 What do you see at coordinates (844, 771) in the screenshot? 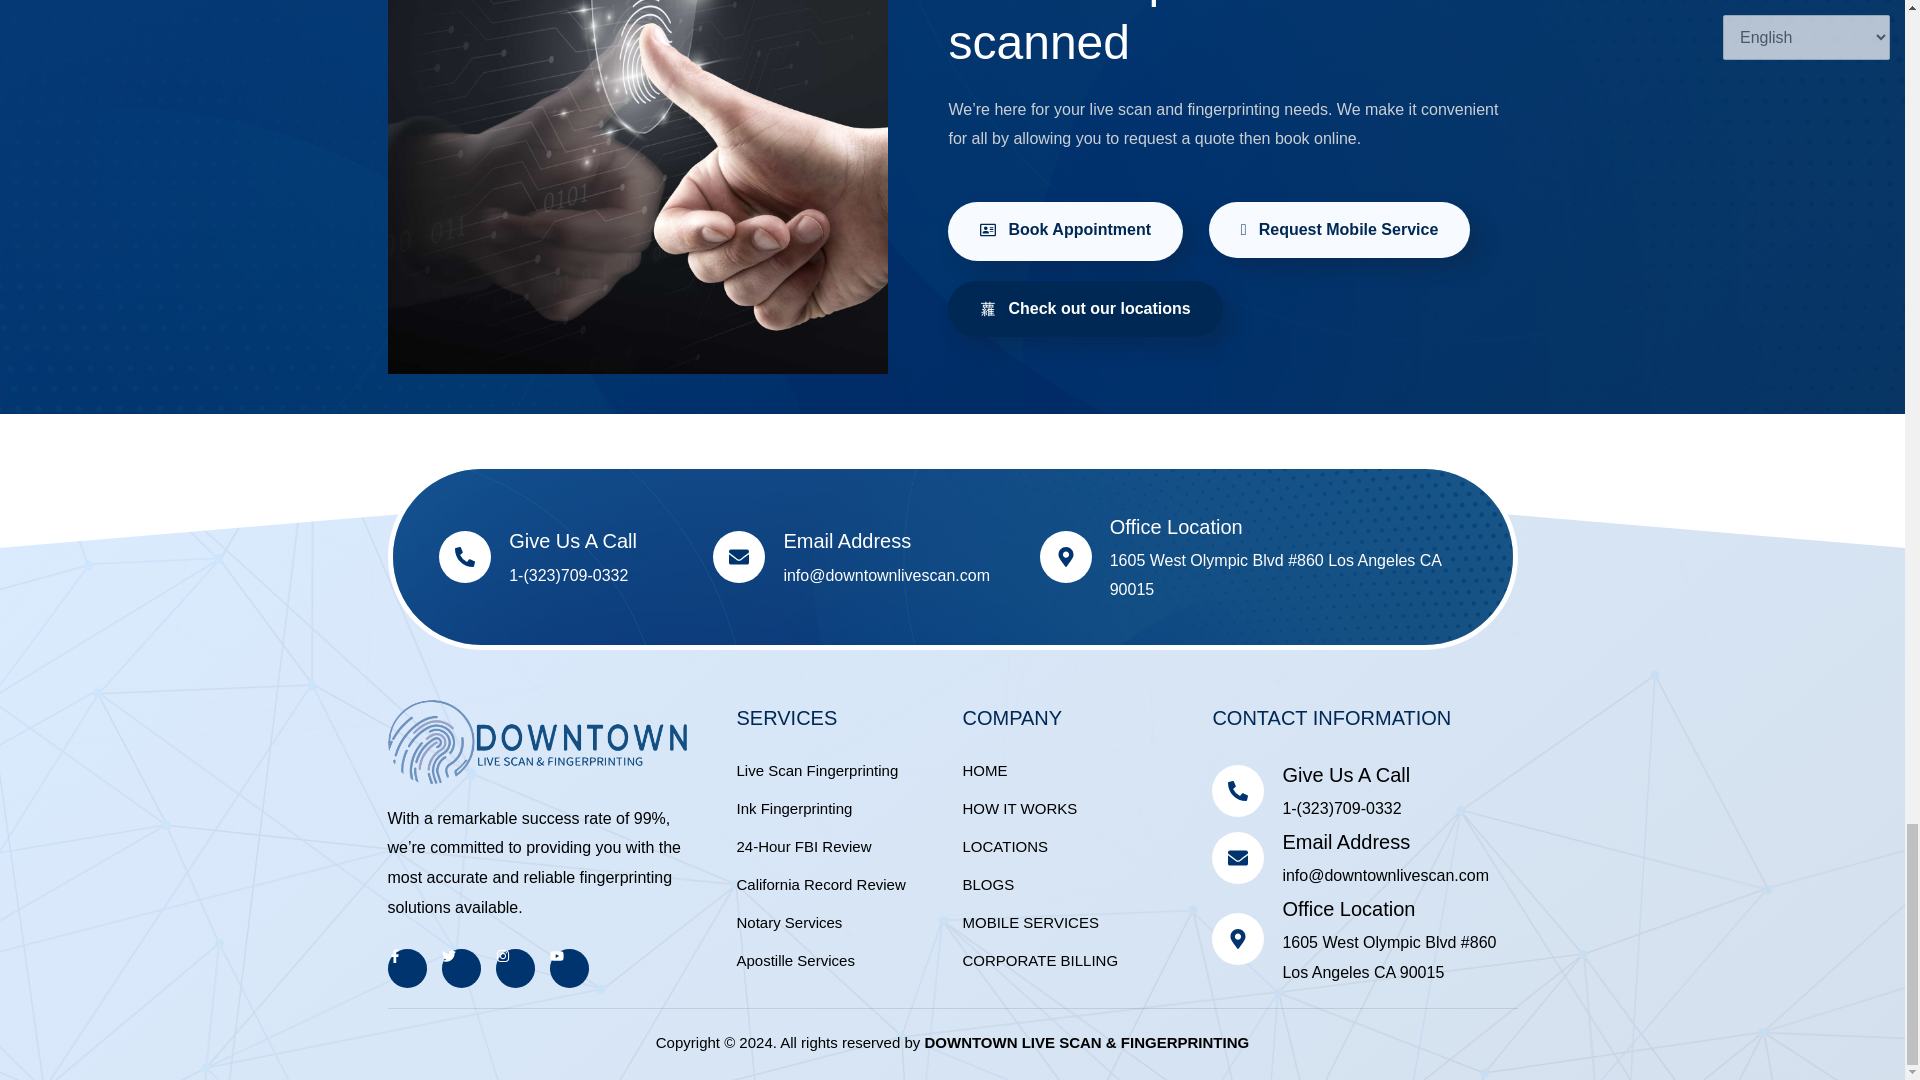
I see `Live Scan Fingerprinting` at bounding box center [844, 771].